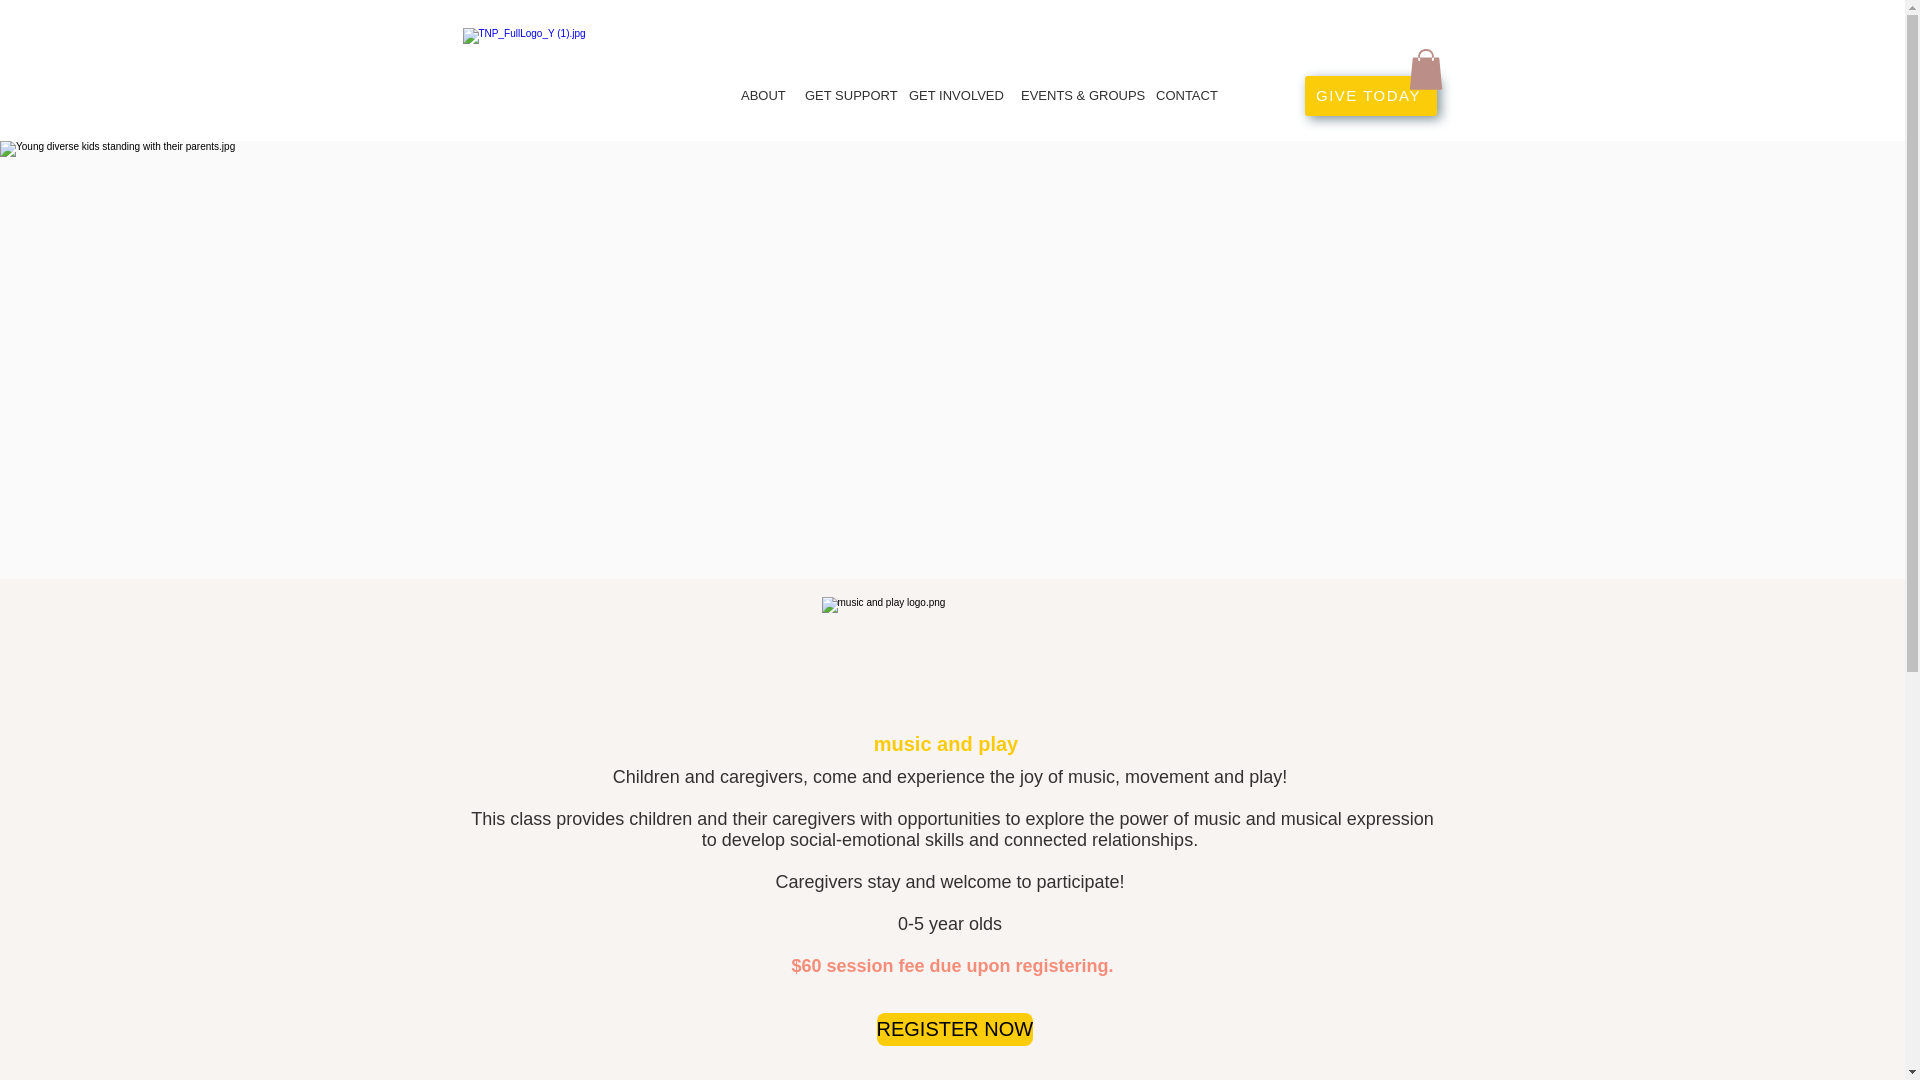 This screenshot has height=1080, width=1920. I want to click on GET INVOLVED, so click(954, 96).